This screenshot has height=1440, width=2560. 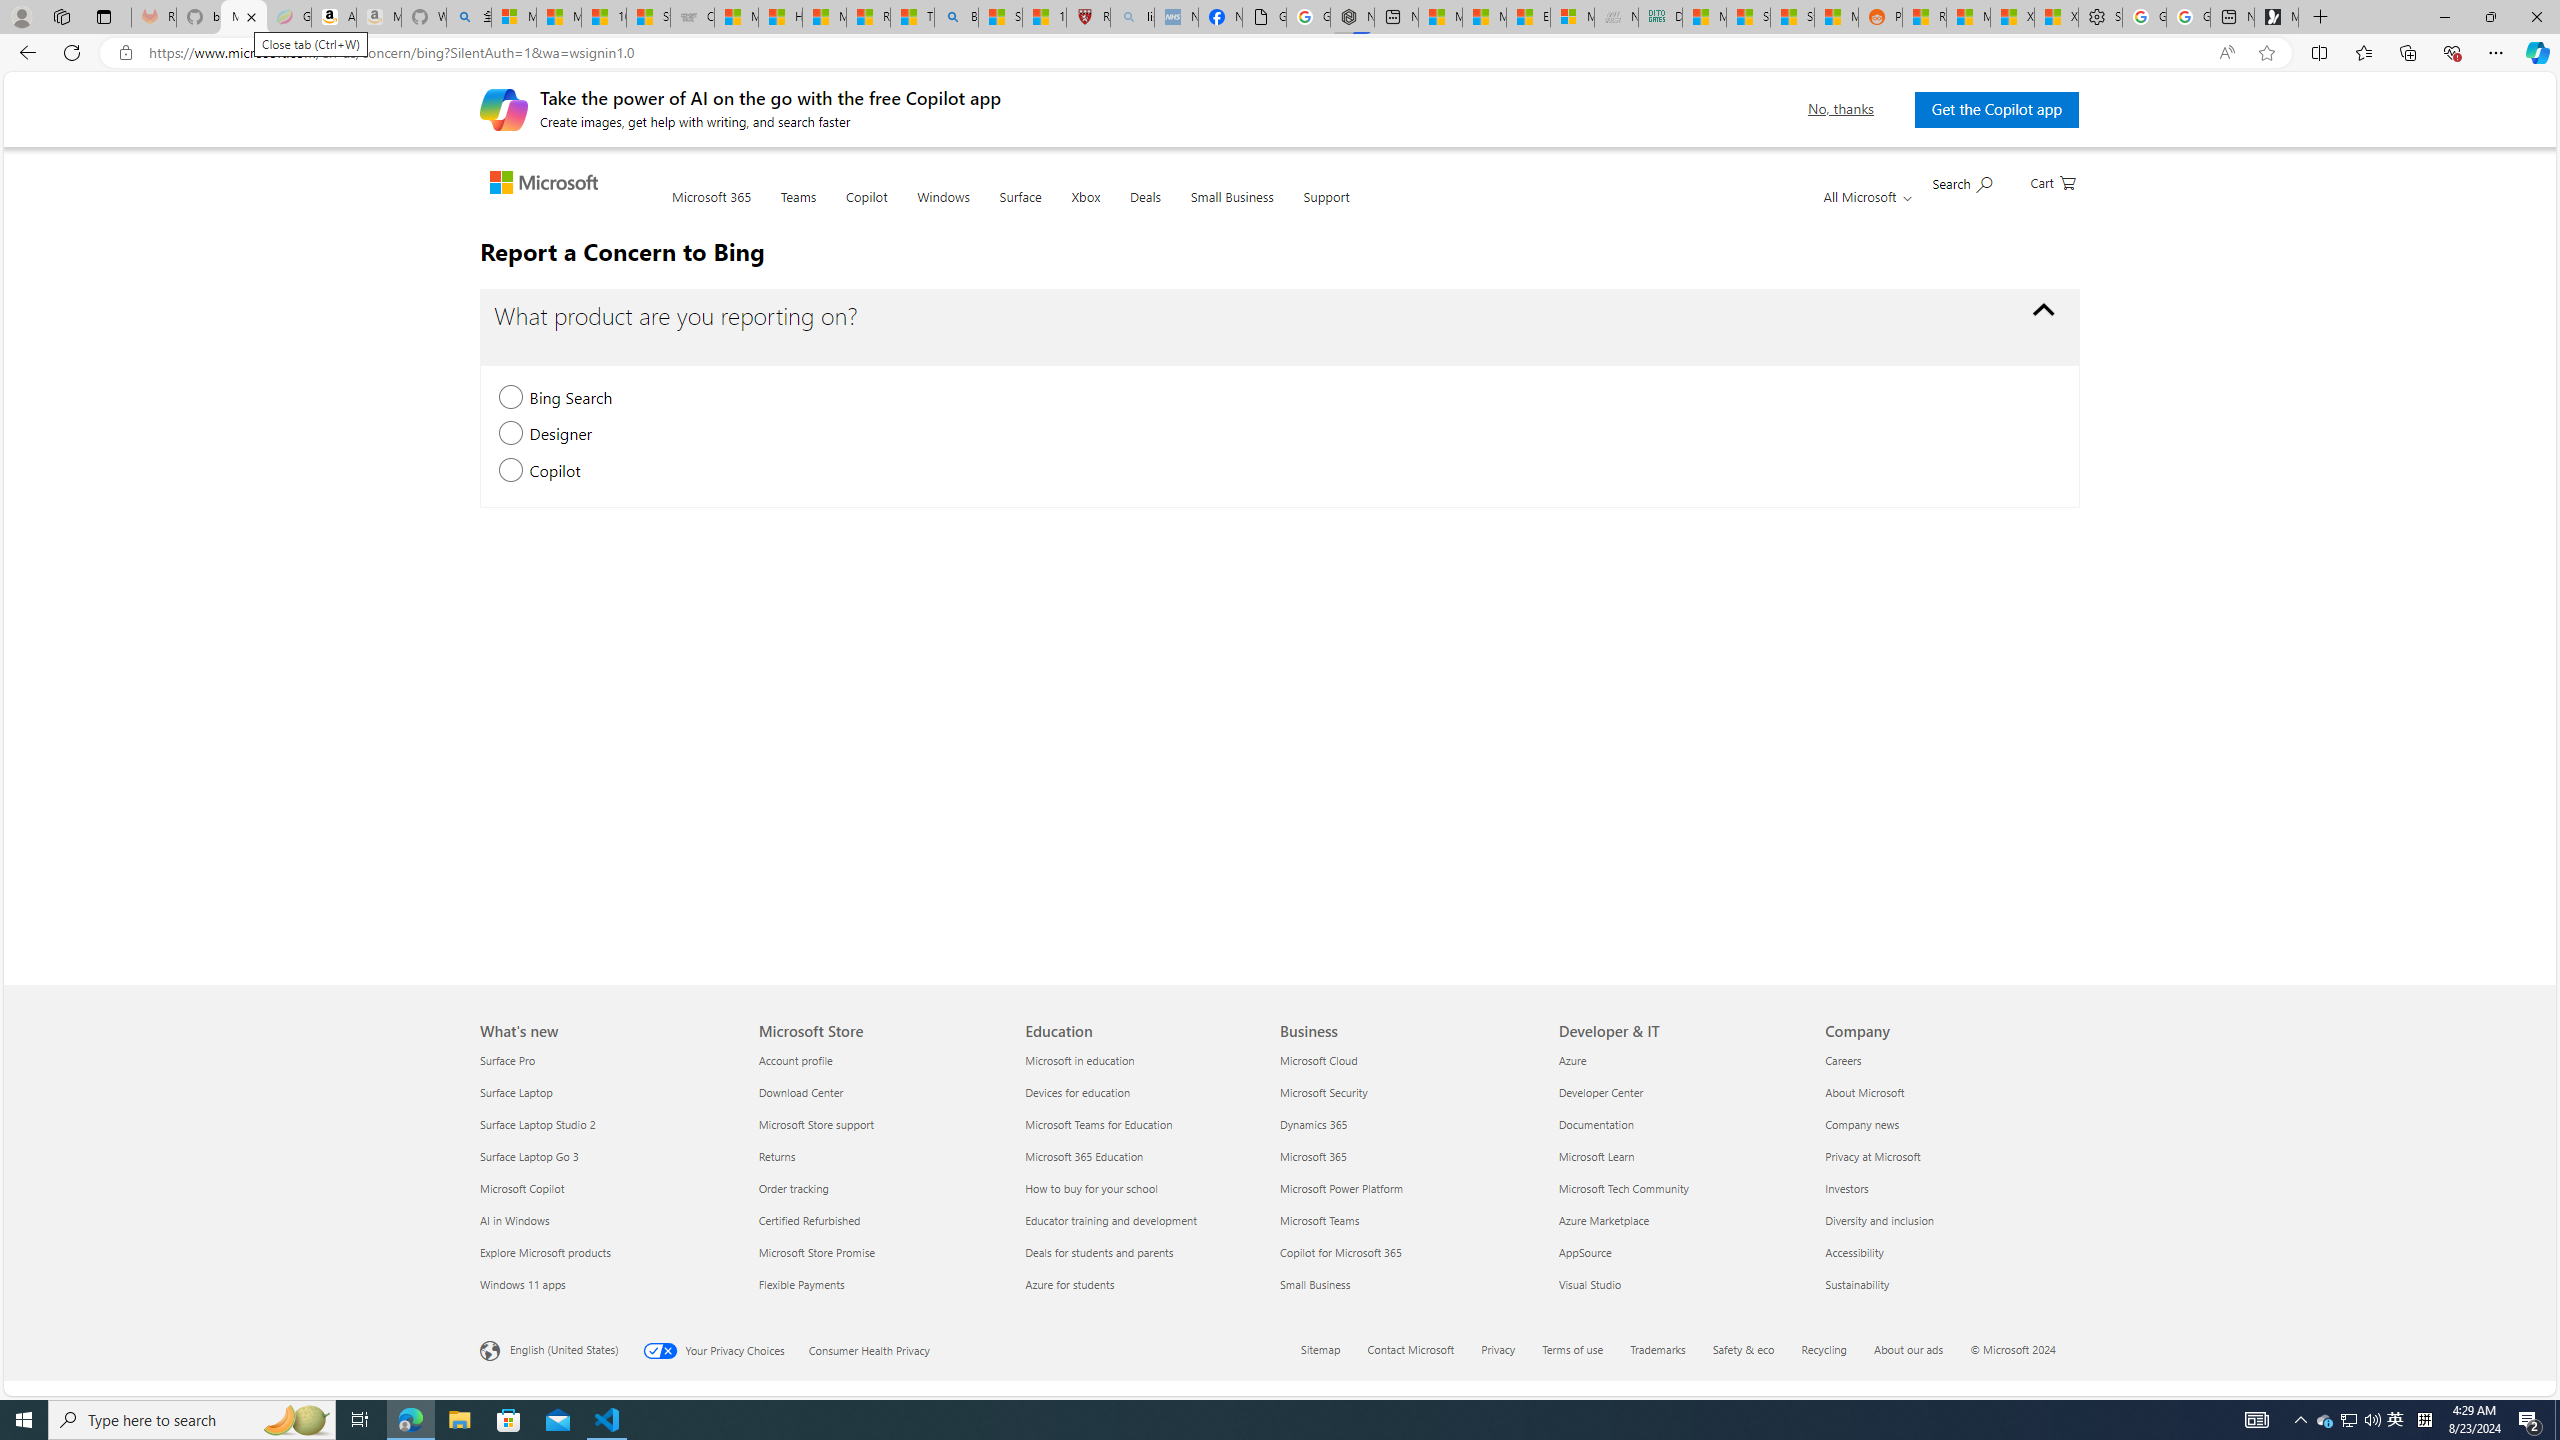 I want to click on About our ads, so click(x=1920, y=1351).